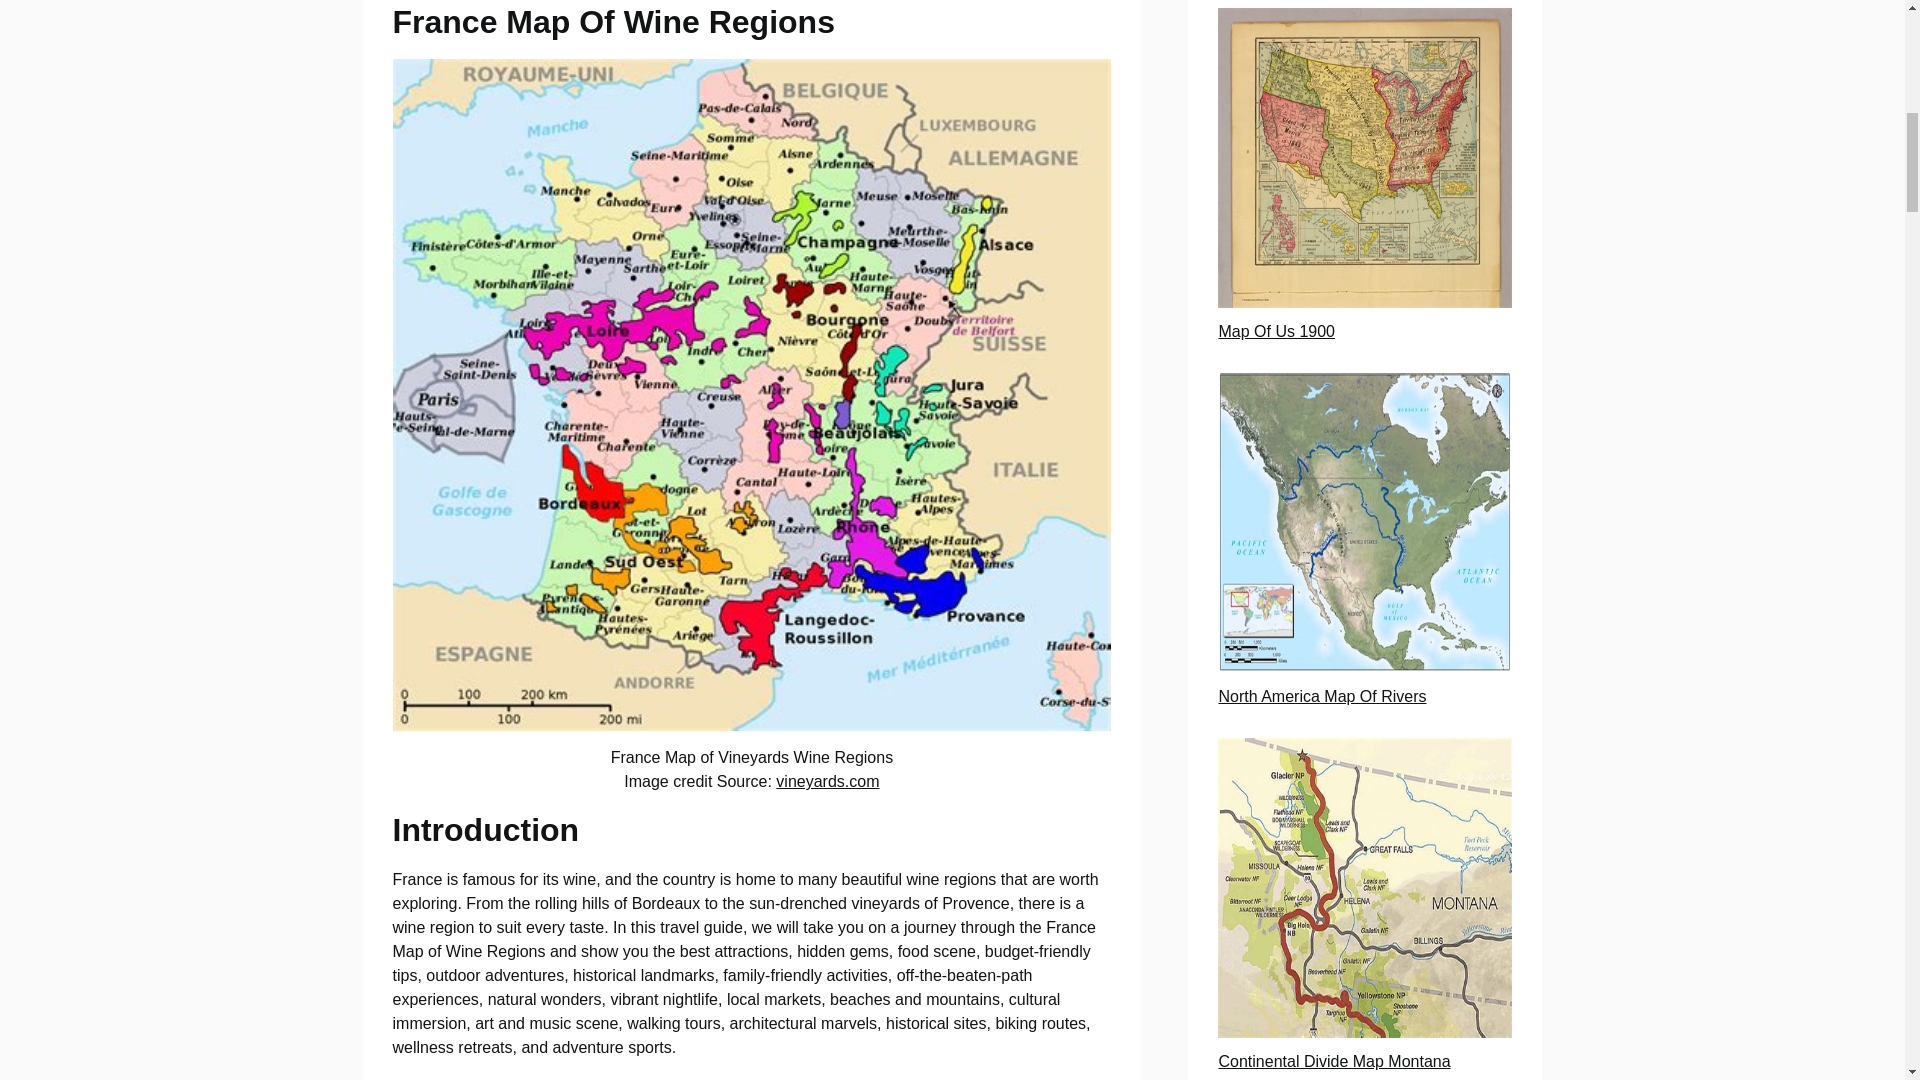  I want to click on Map Of Us 1900, so click(1276, 331).